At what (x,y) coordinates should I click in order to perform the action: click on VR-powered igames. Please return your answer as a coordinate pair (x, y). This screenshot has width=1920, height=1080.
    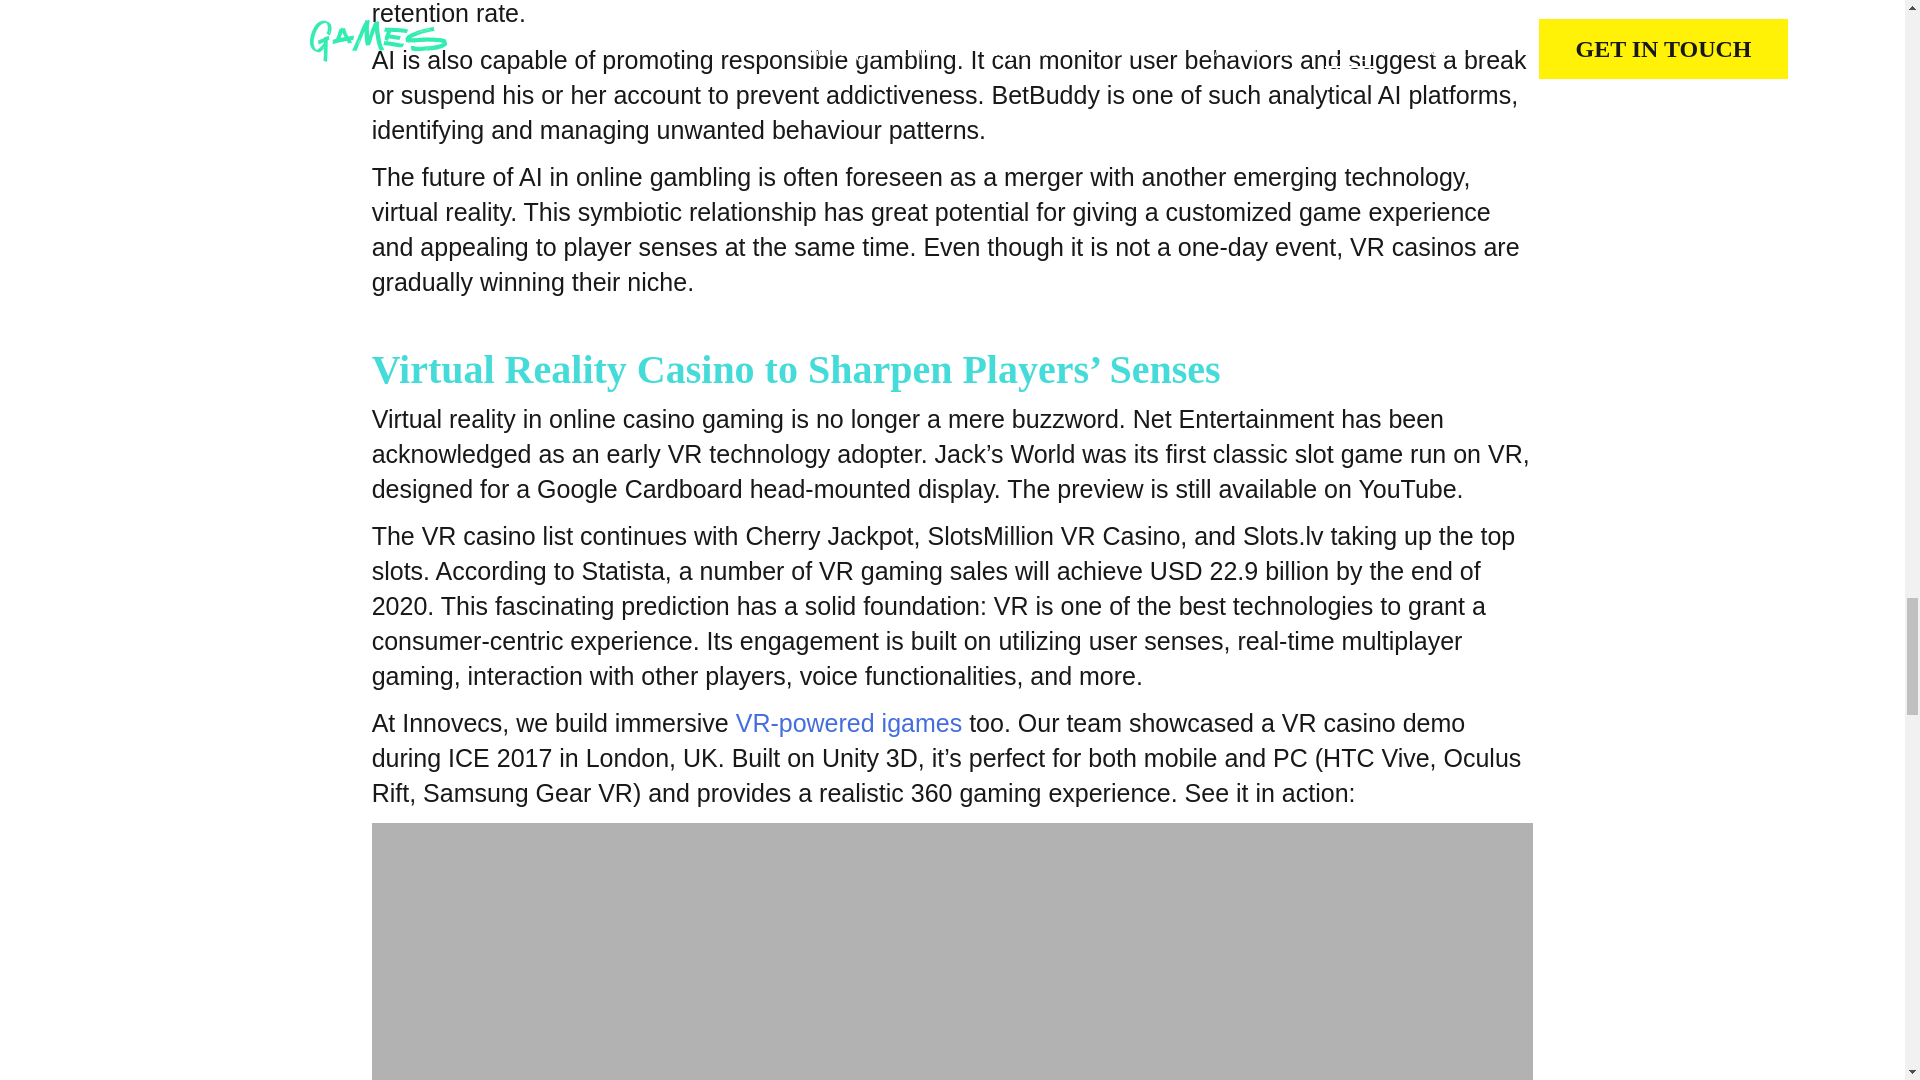
    Looking at the image, I should click on (849, 722).